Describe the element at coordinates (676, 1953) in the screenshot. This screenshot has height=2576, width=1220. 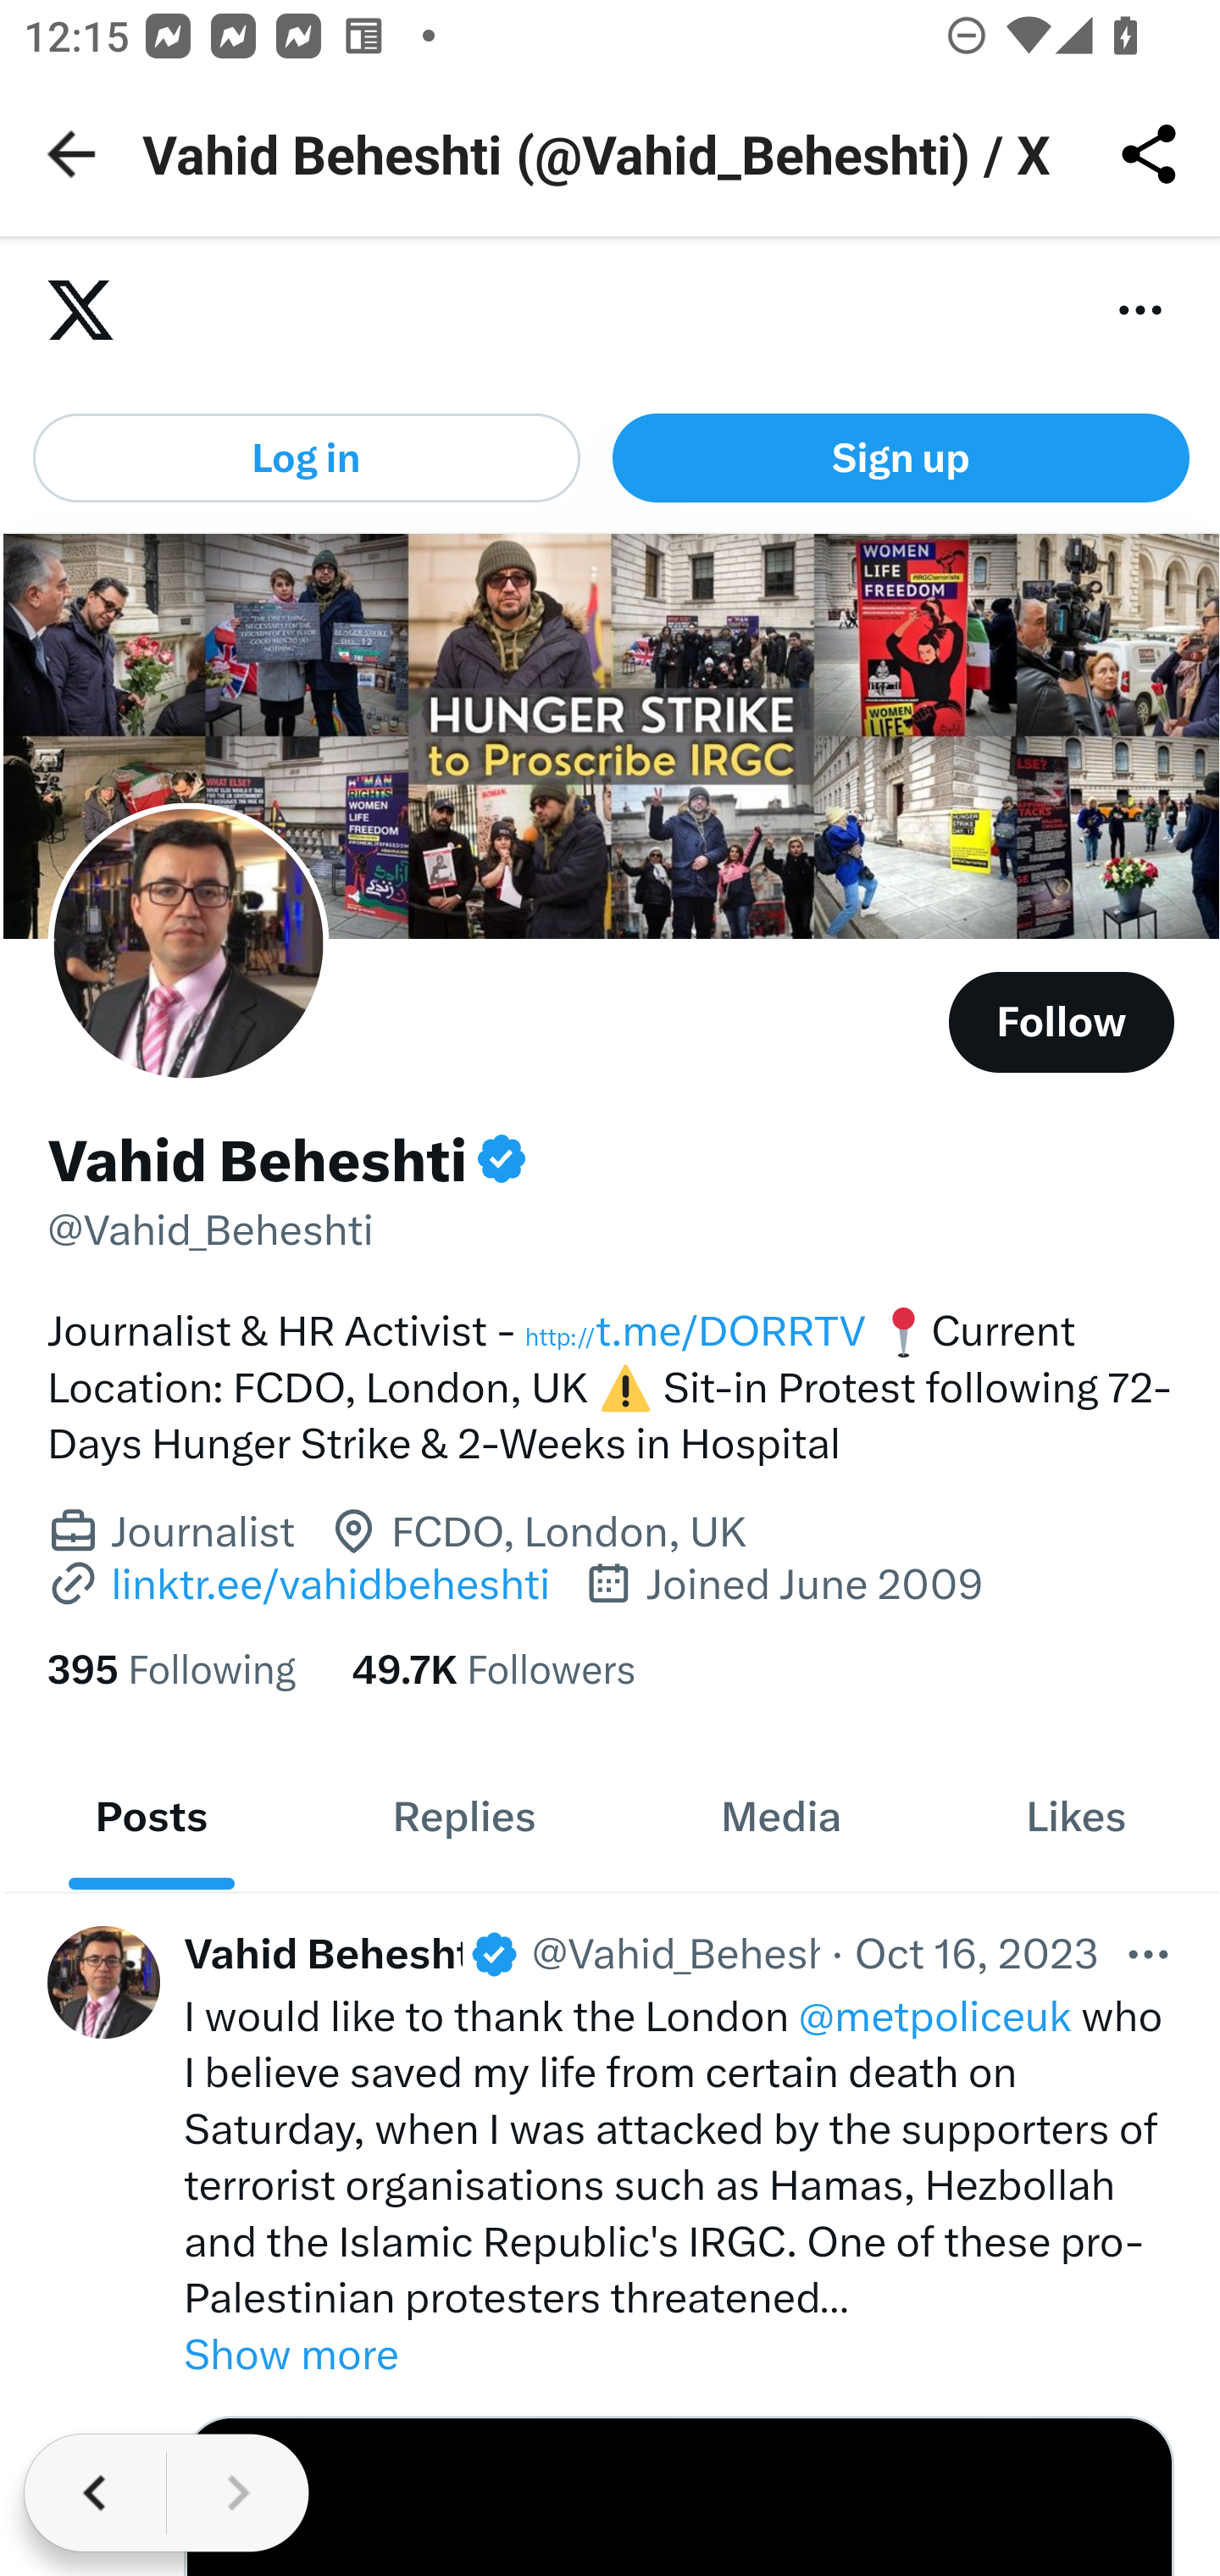
I see `@Vahid_Beheshti` at that location.